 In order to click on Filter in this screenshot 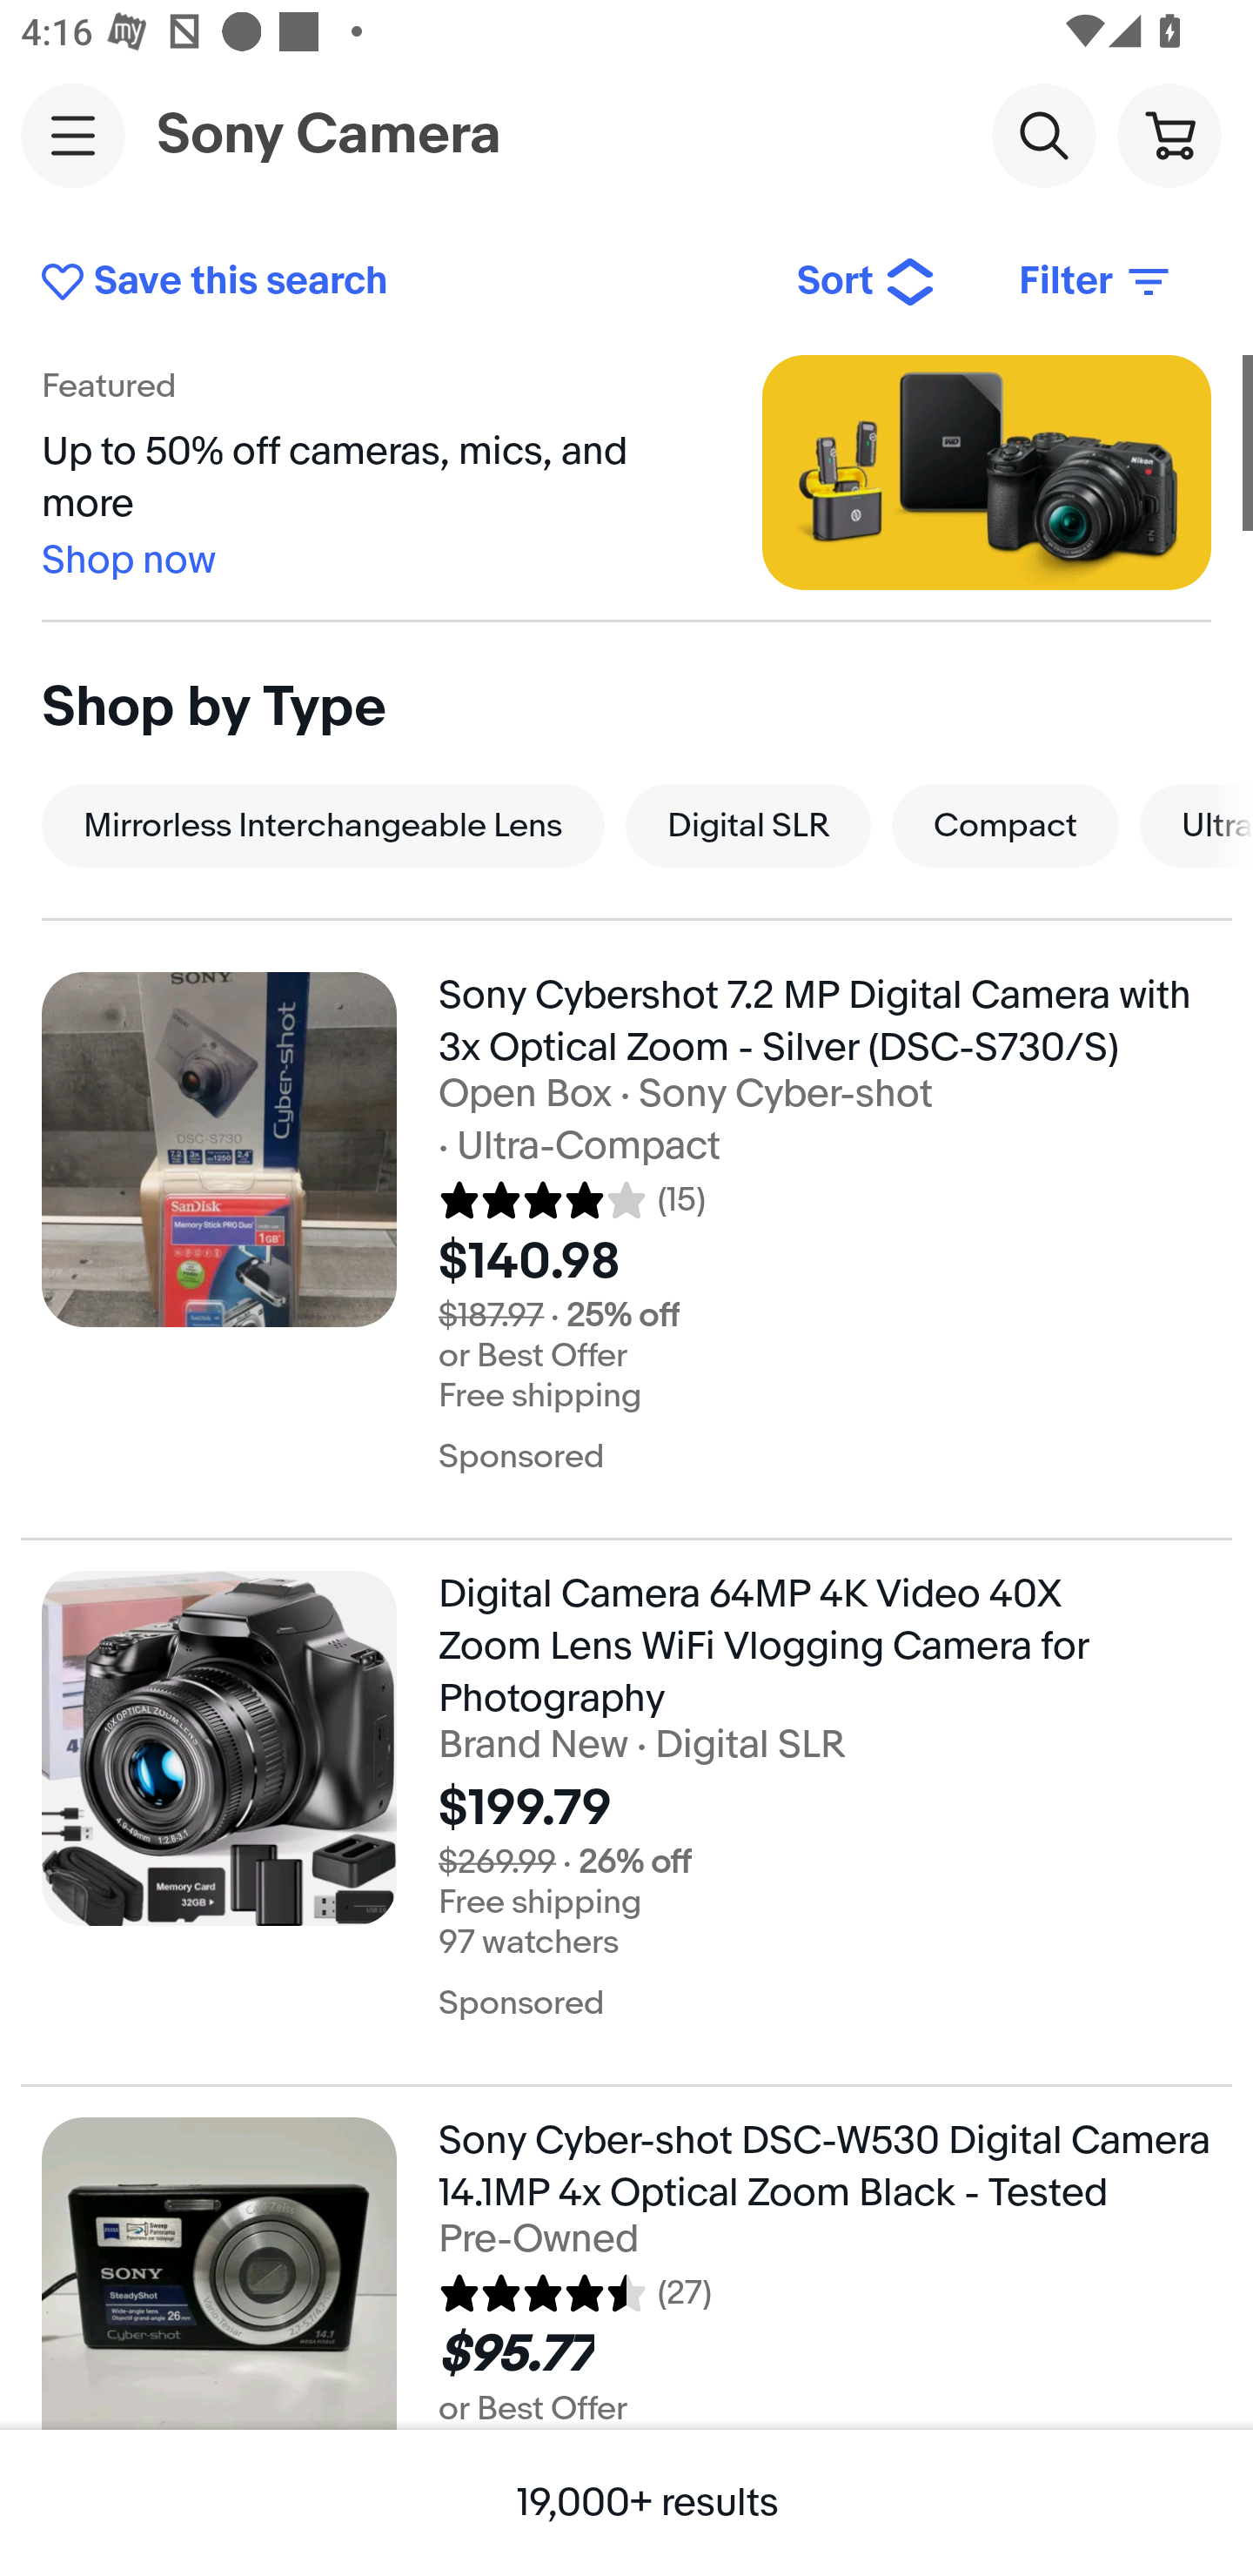, I will do `click(1096, 282)`.